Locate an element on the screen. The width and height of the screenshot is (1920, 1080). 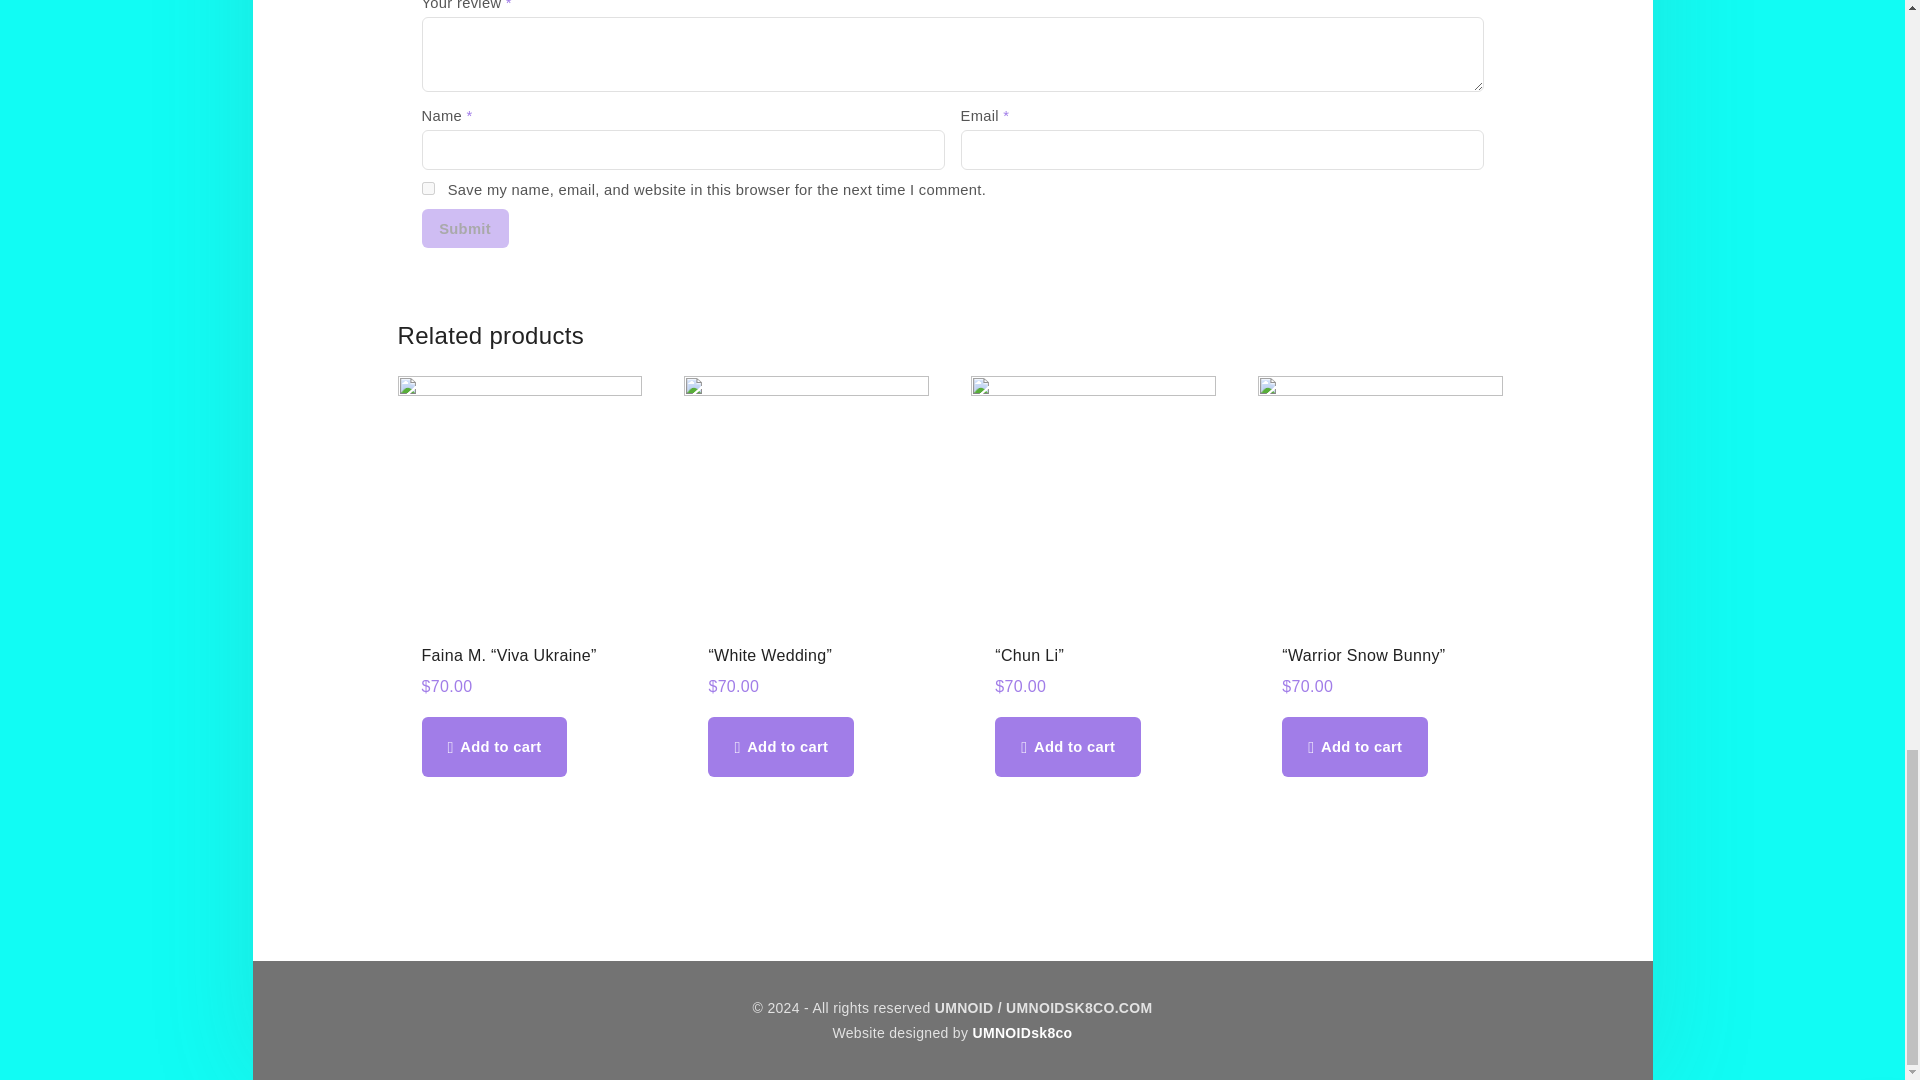
Add to cart is located at coordinates (495, 747).